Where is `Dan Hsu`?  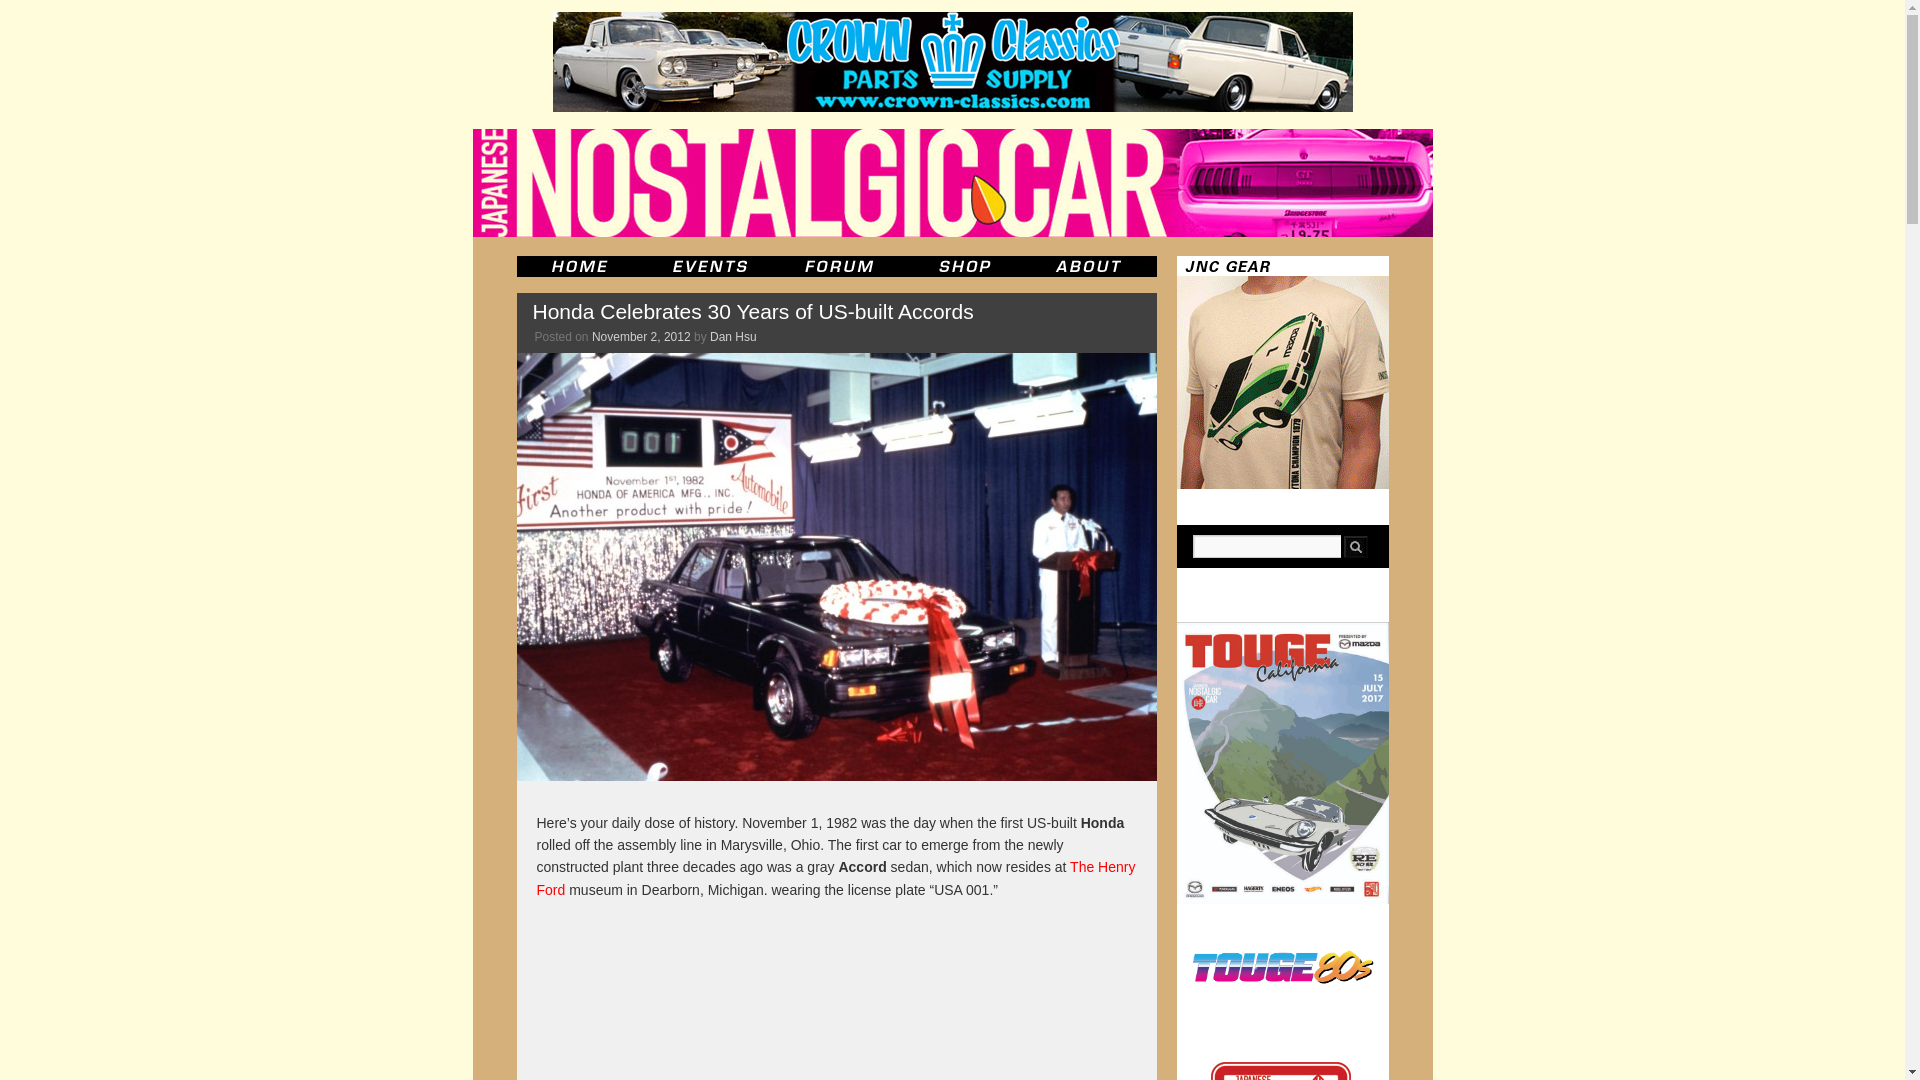 Dan Hsu is located at coordinates (733, 337).